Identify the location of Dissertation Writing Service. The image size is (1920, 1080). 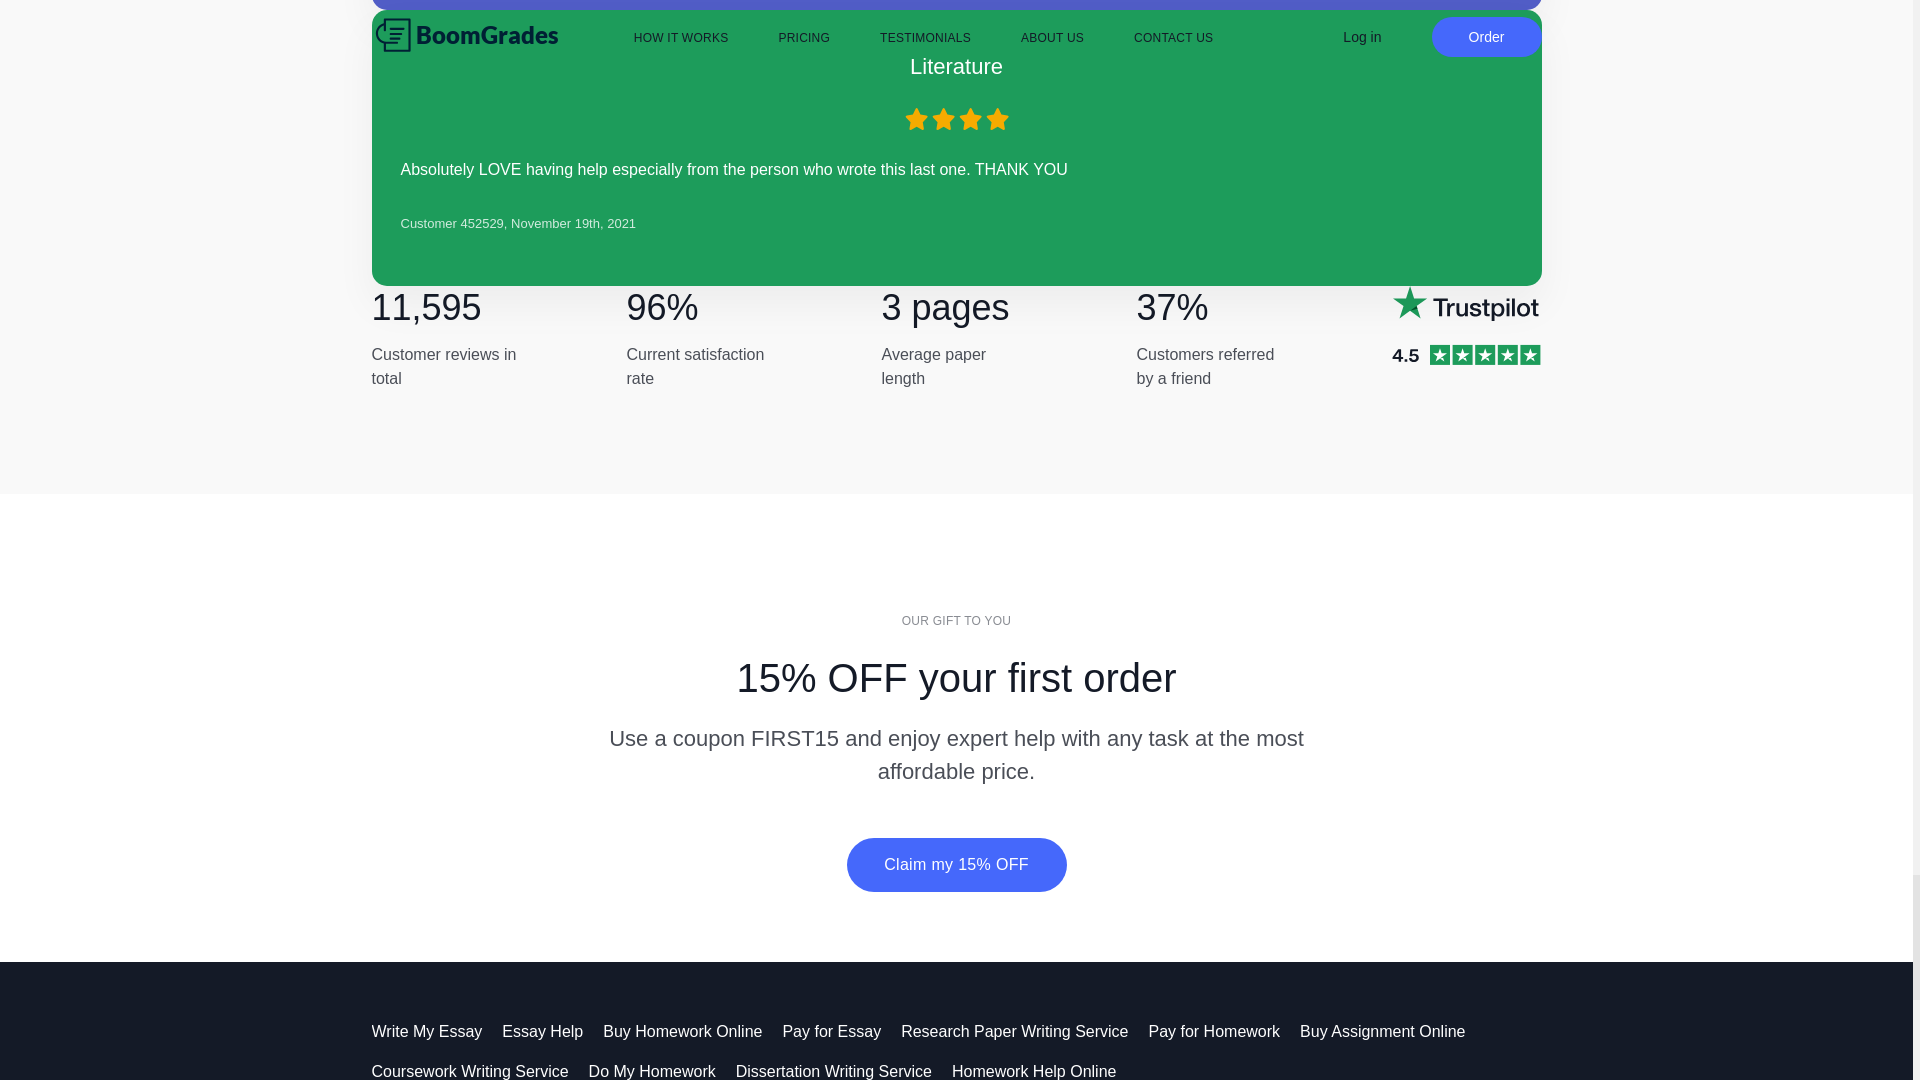
(844, 1071).